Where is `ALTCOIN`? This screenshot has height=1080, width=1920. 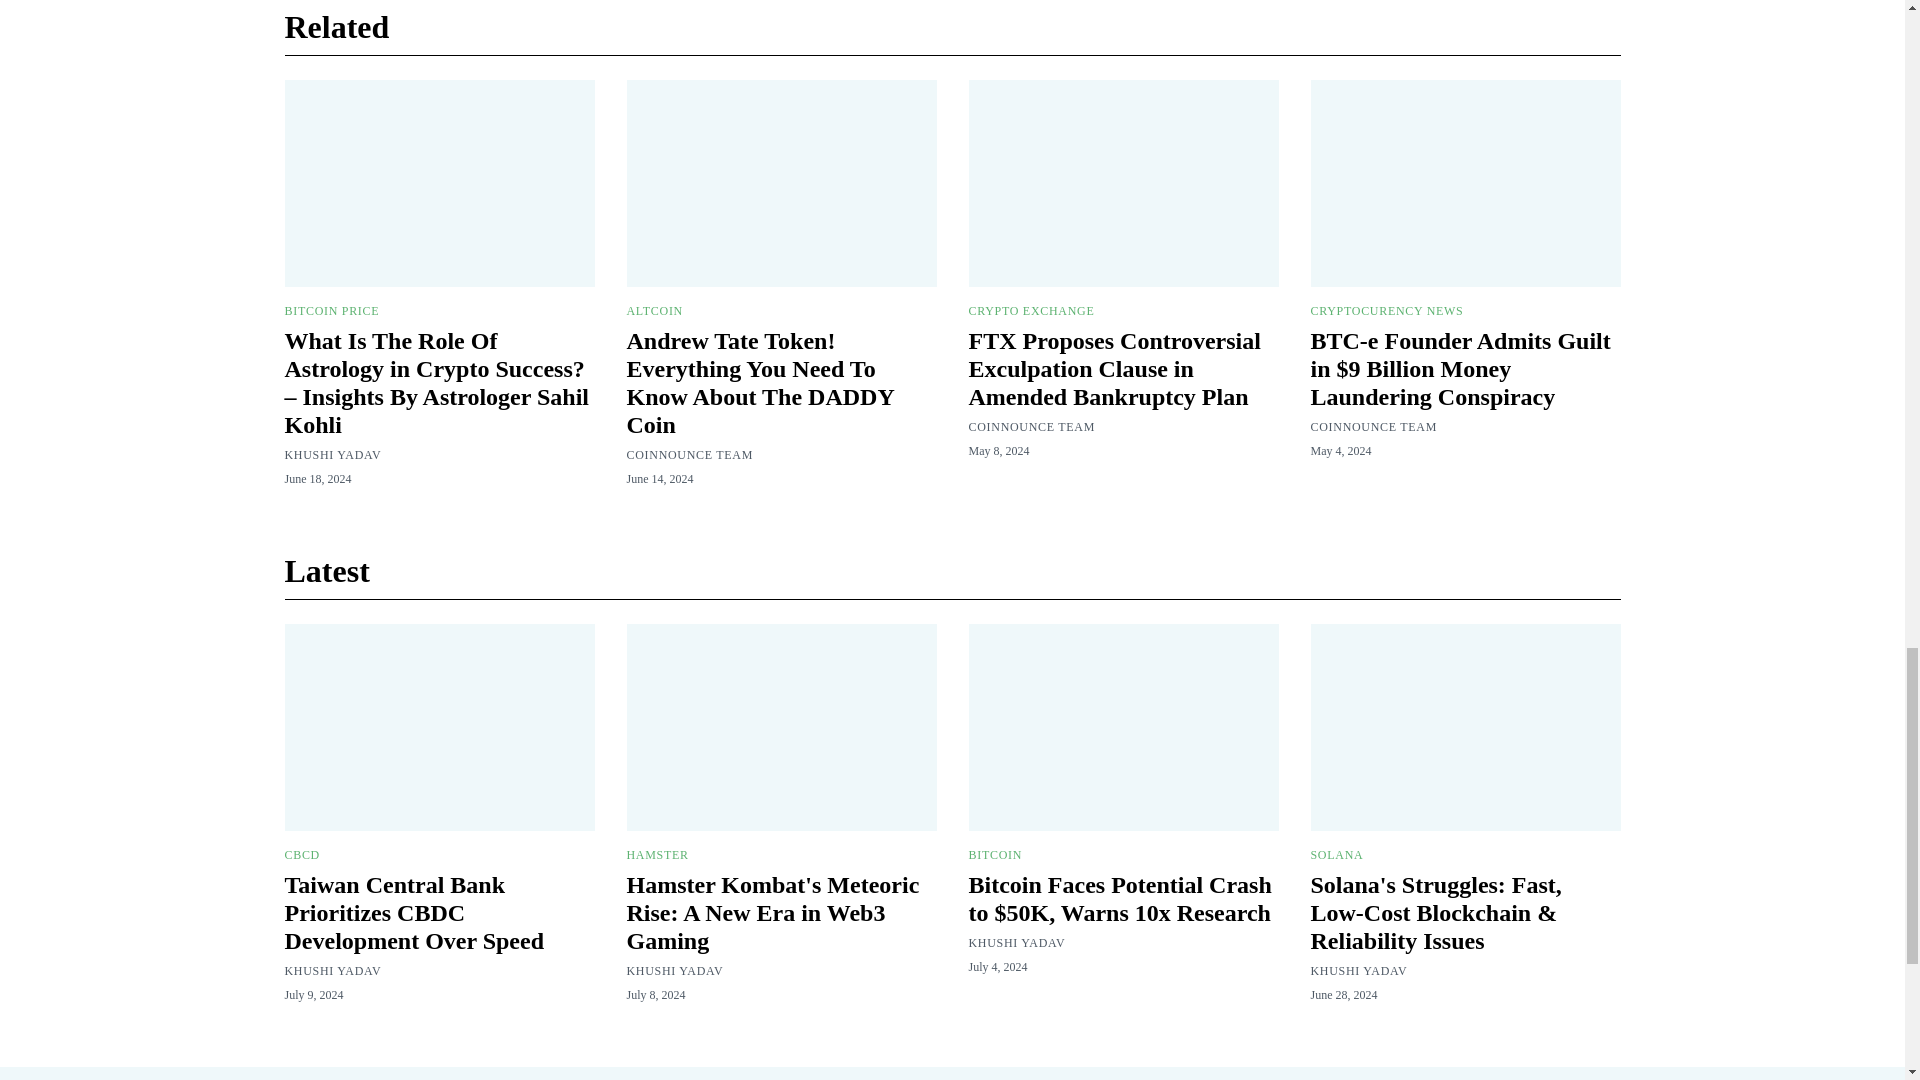
ALTCOIN is located at coordinates (653, 310).